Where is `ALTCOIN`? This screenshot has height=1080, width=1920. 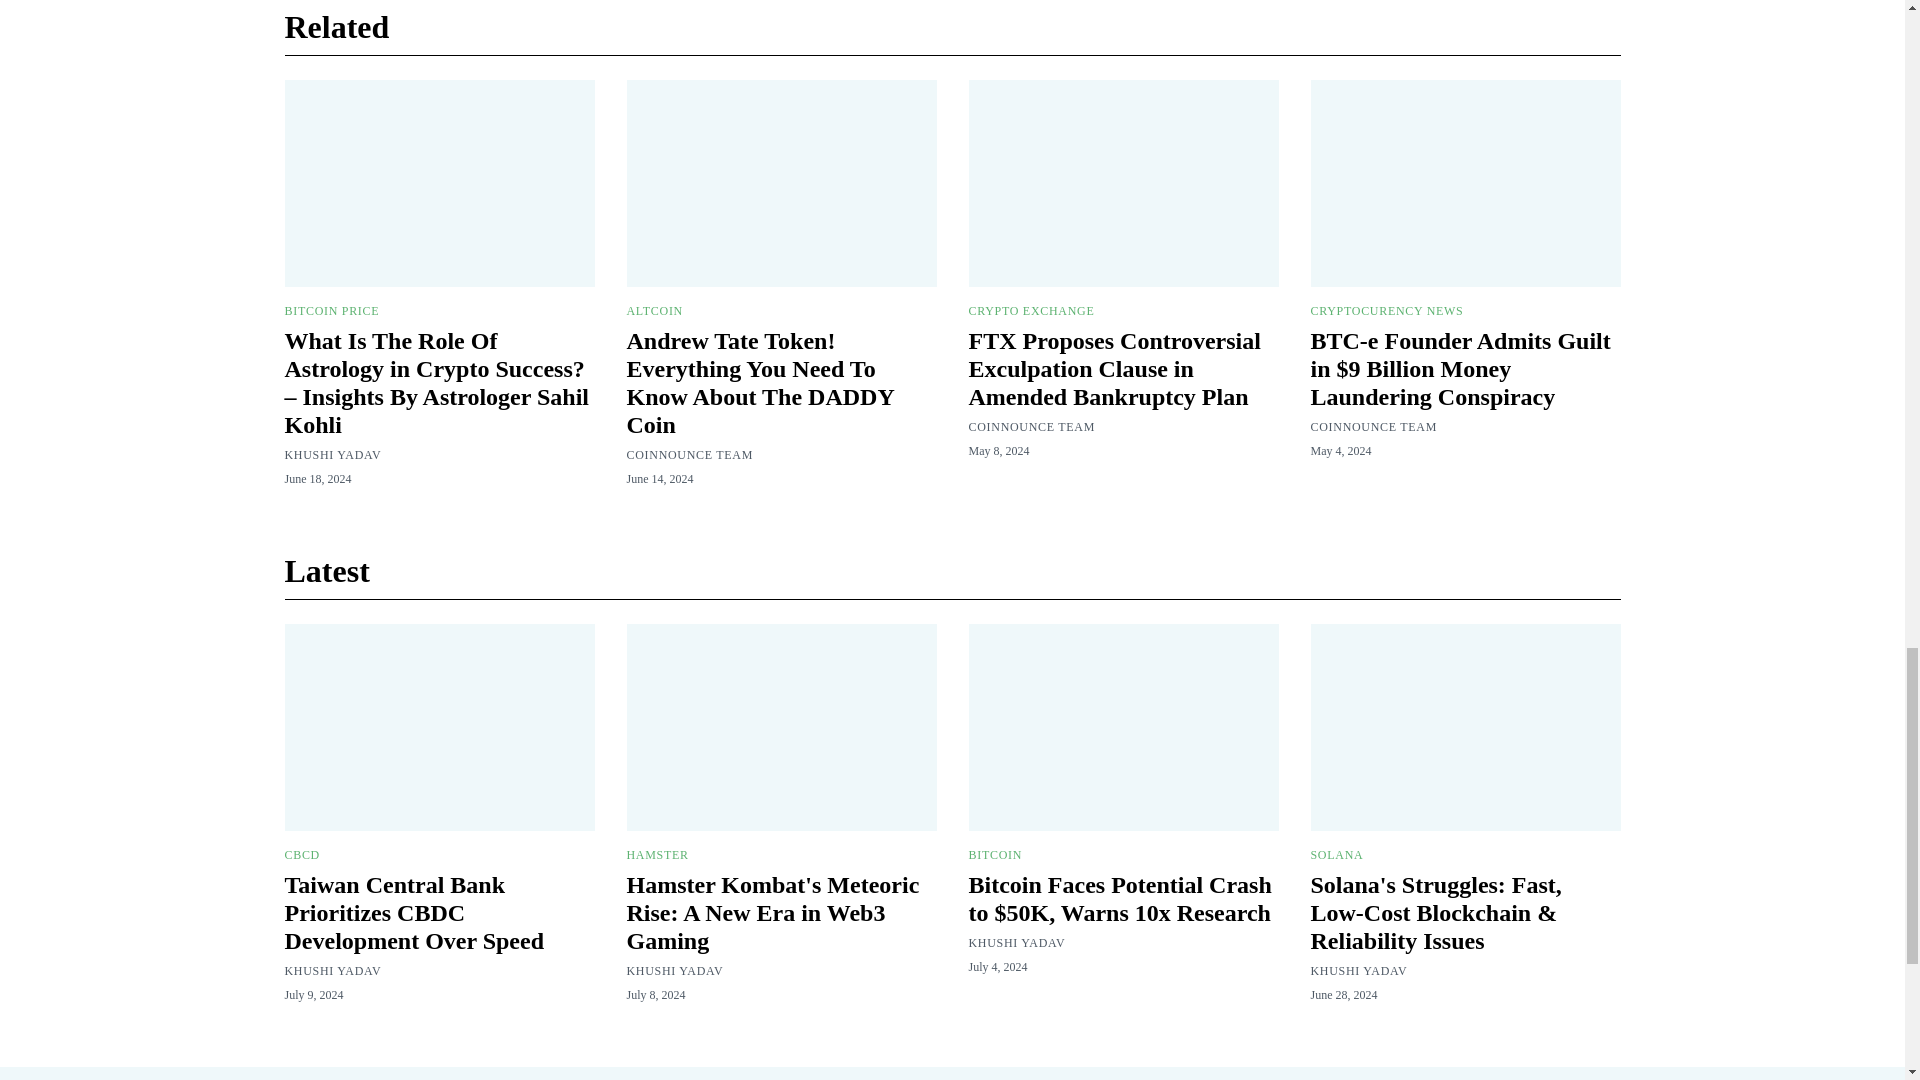
ALTCOIN is located at coordinates (653, 310).